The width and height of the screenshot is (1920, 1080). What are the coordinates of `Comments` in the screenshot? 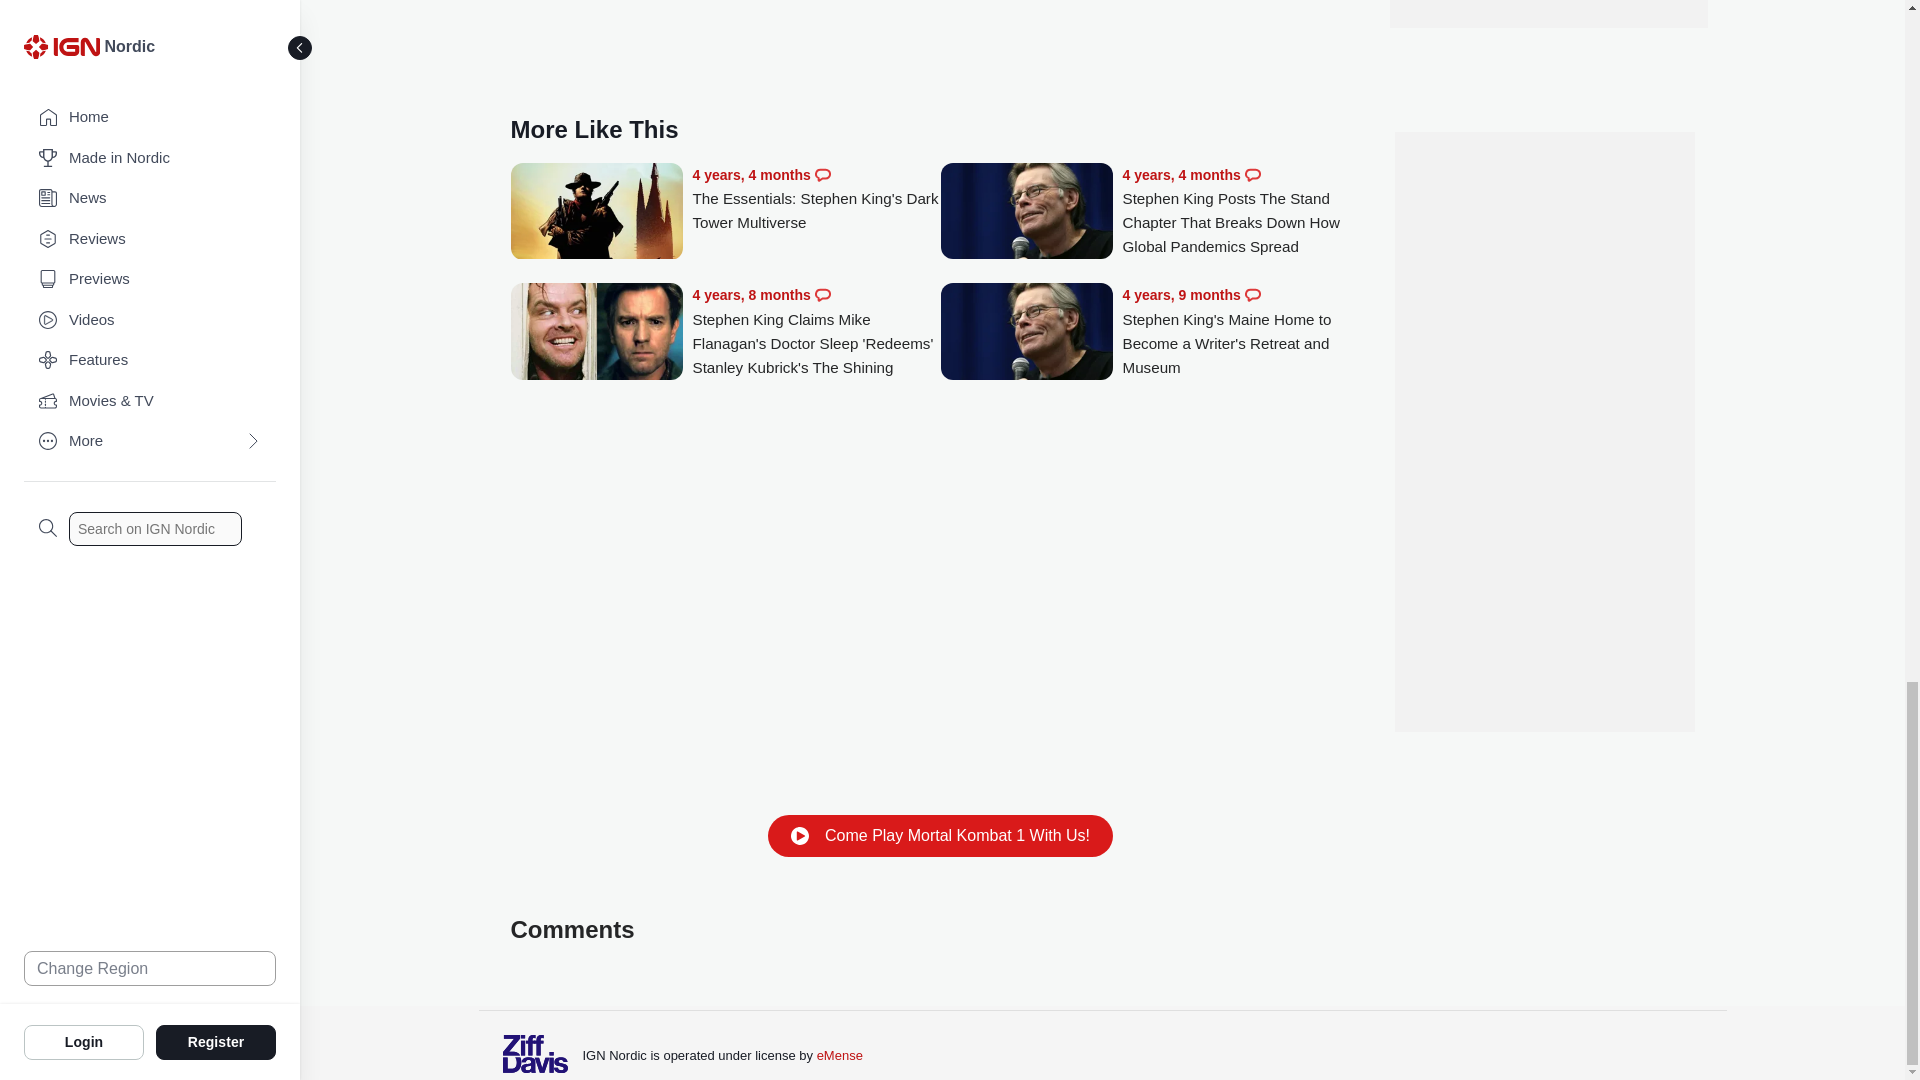 It's located at (822, 174).